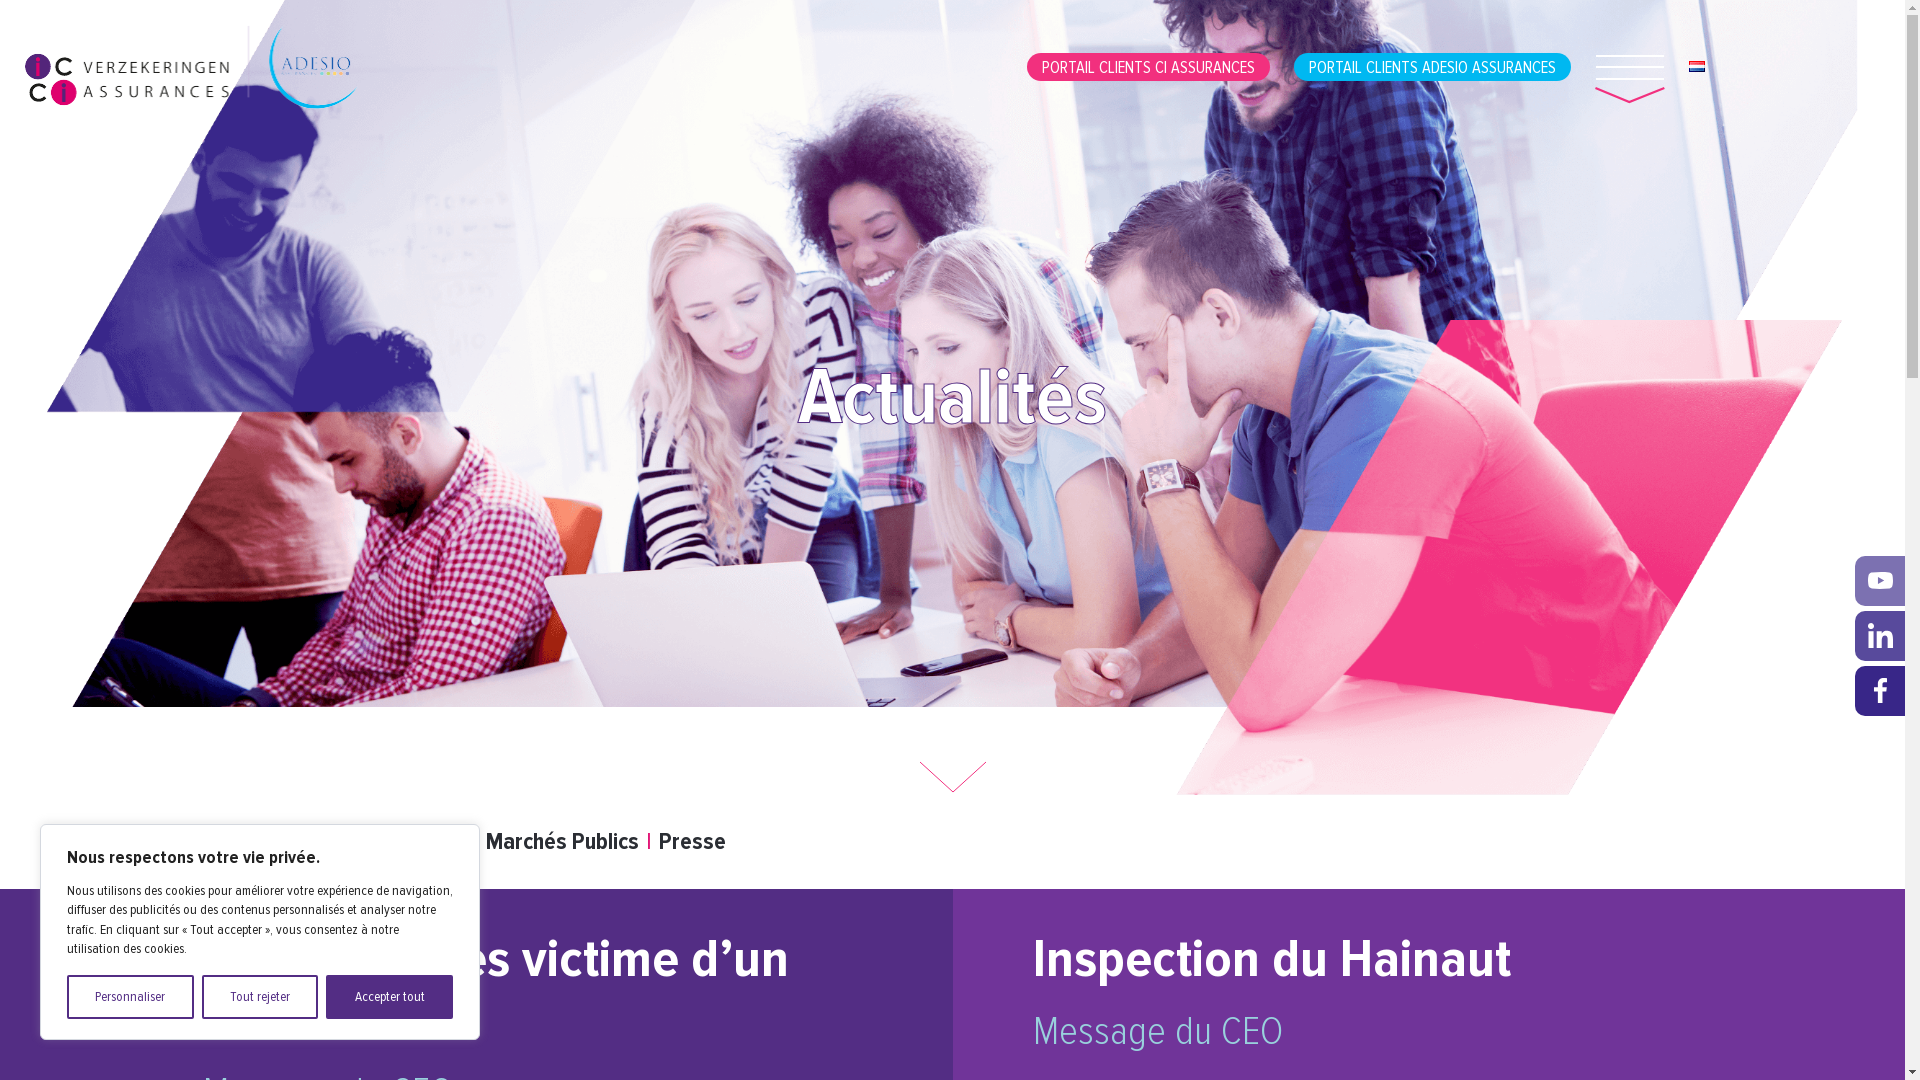  What do you see at coordinates (692, 842) in the screenshot?
I see `Presse` at bounding box center [692, 842].